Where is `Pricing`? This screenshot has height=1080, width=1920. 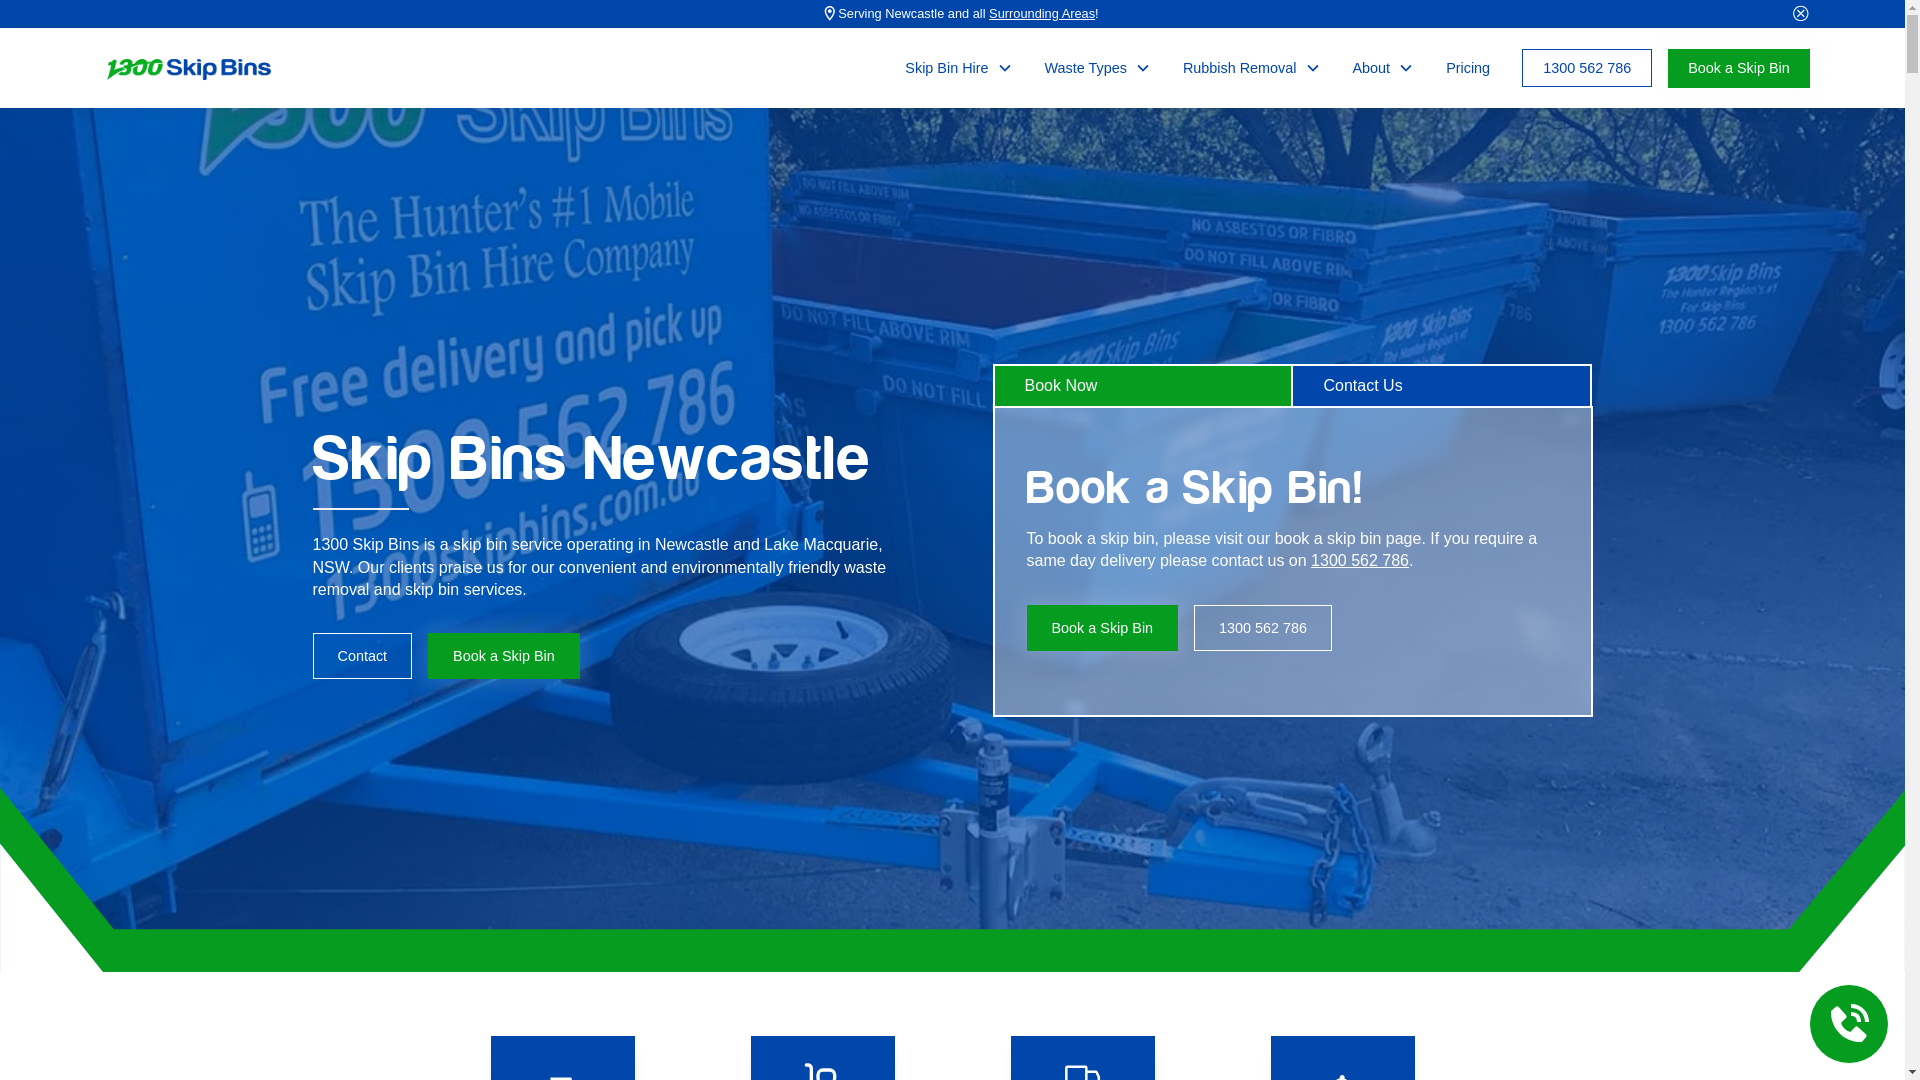 Pricing is located at coordinates (1468, 68).